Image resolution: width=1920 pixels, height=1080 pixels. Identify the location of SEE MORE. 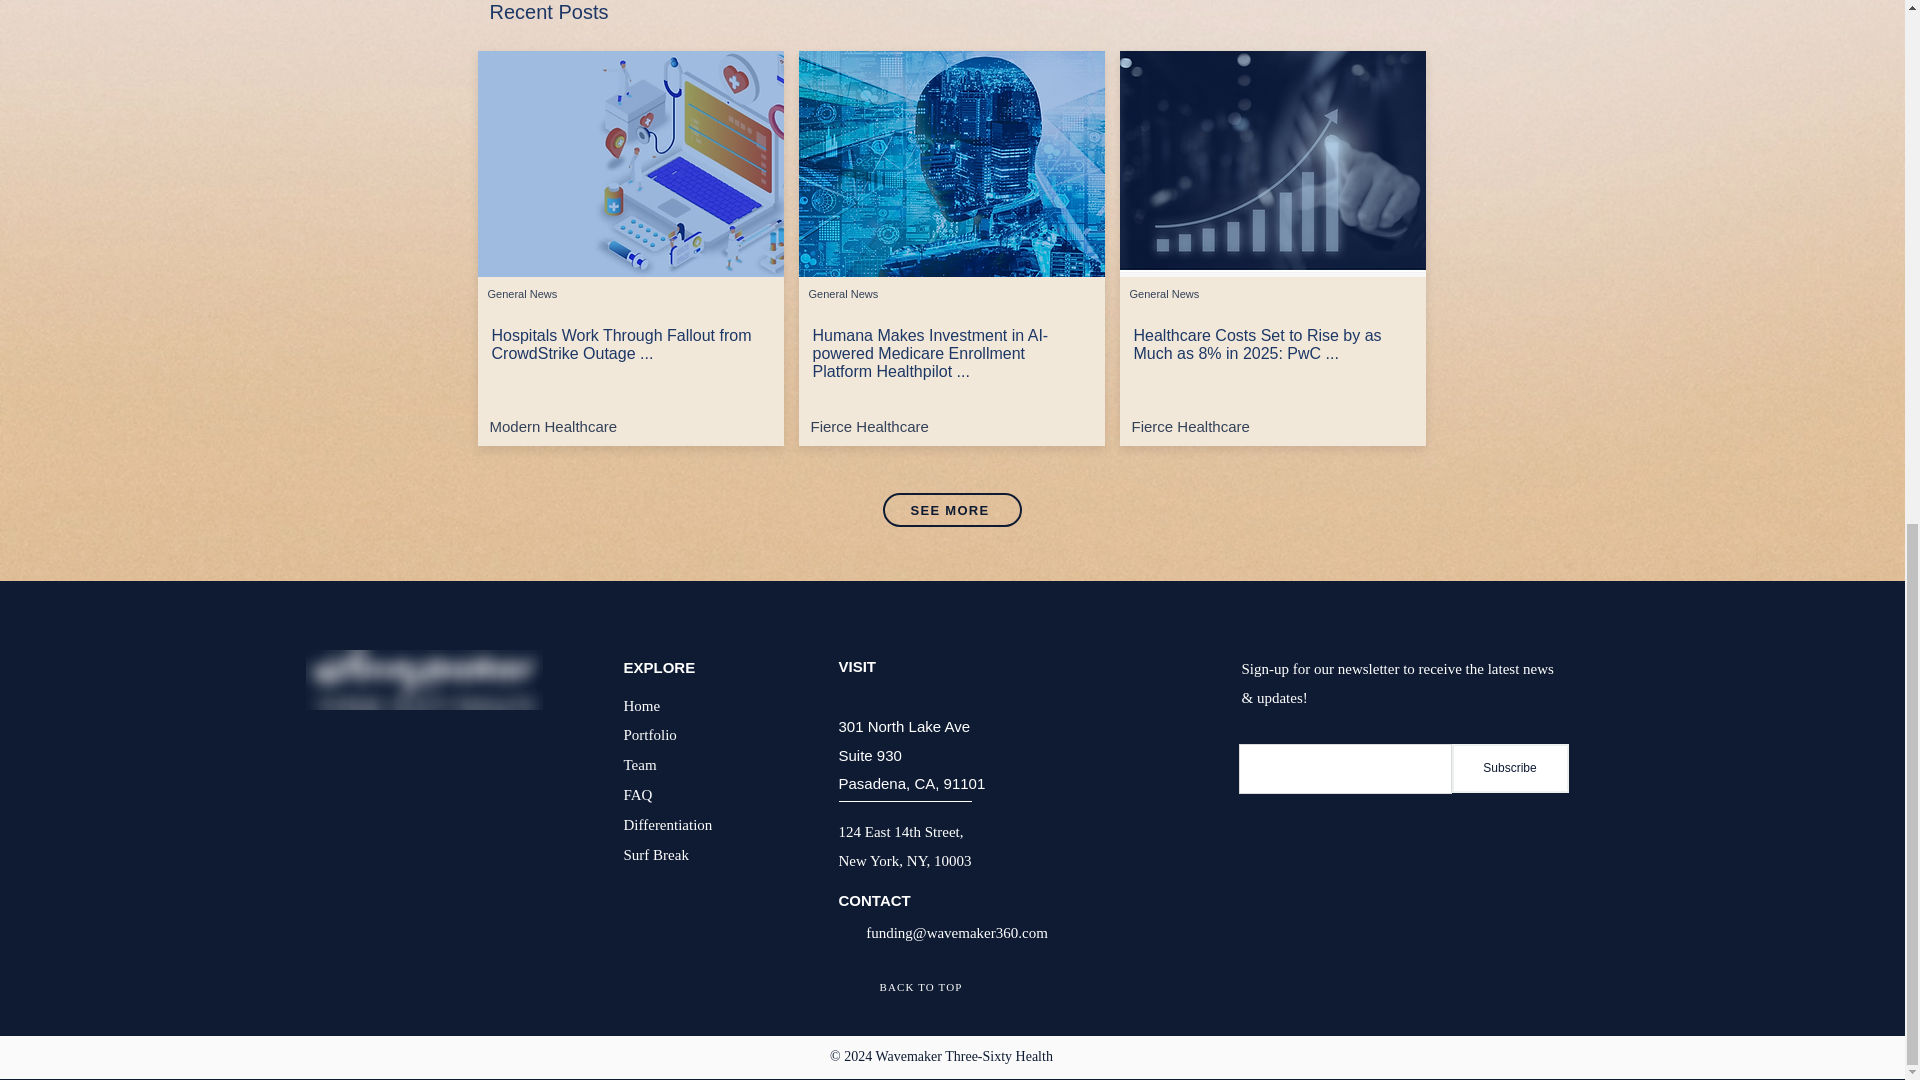
(951, 510).